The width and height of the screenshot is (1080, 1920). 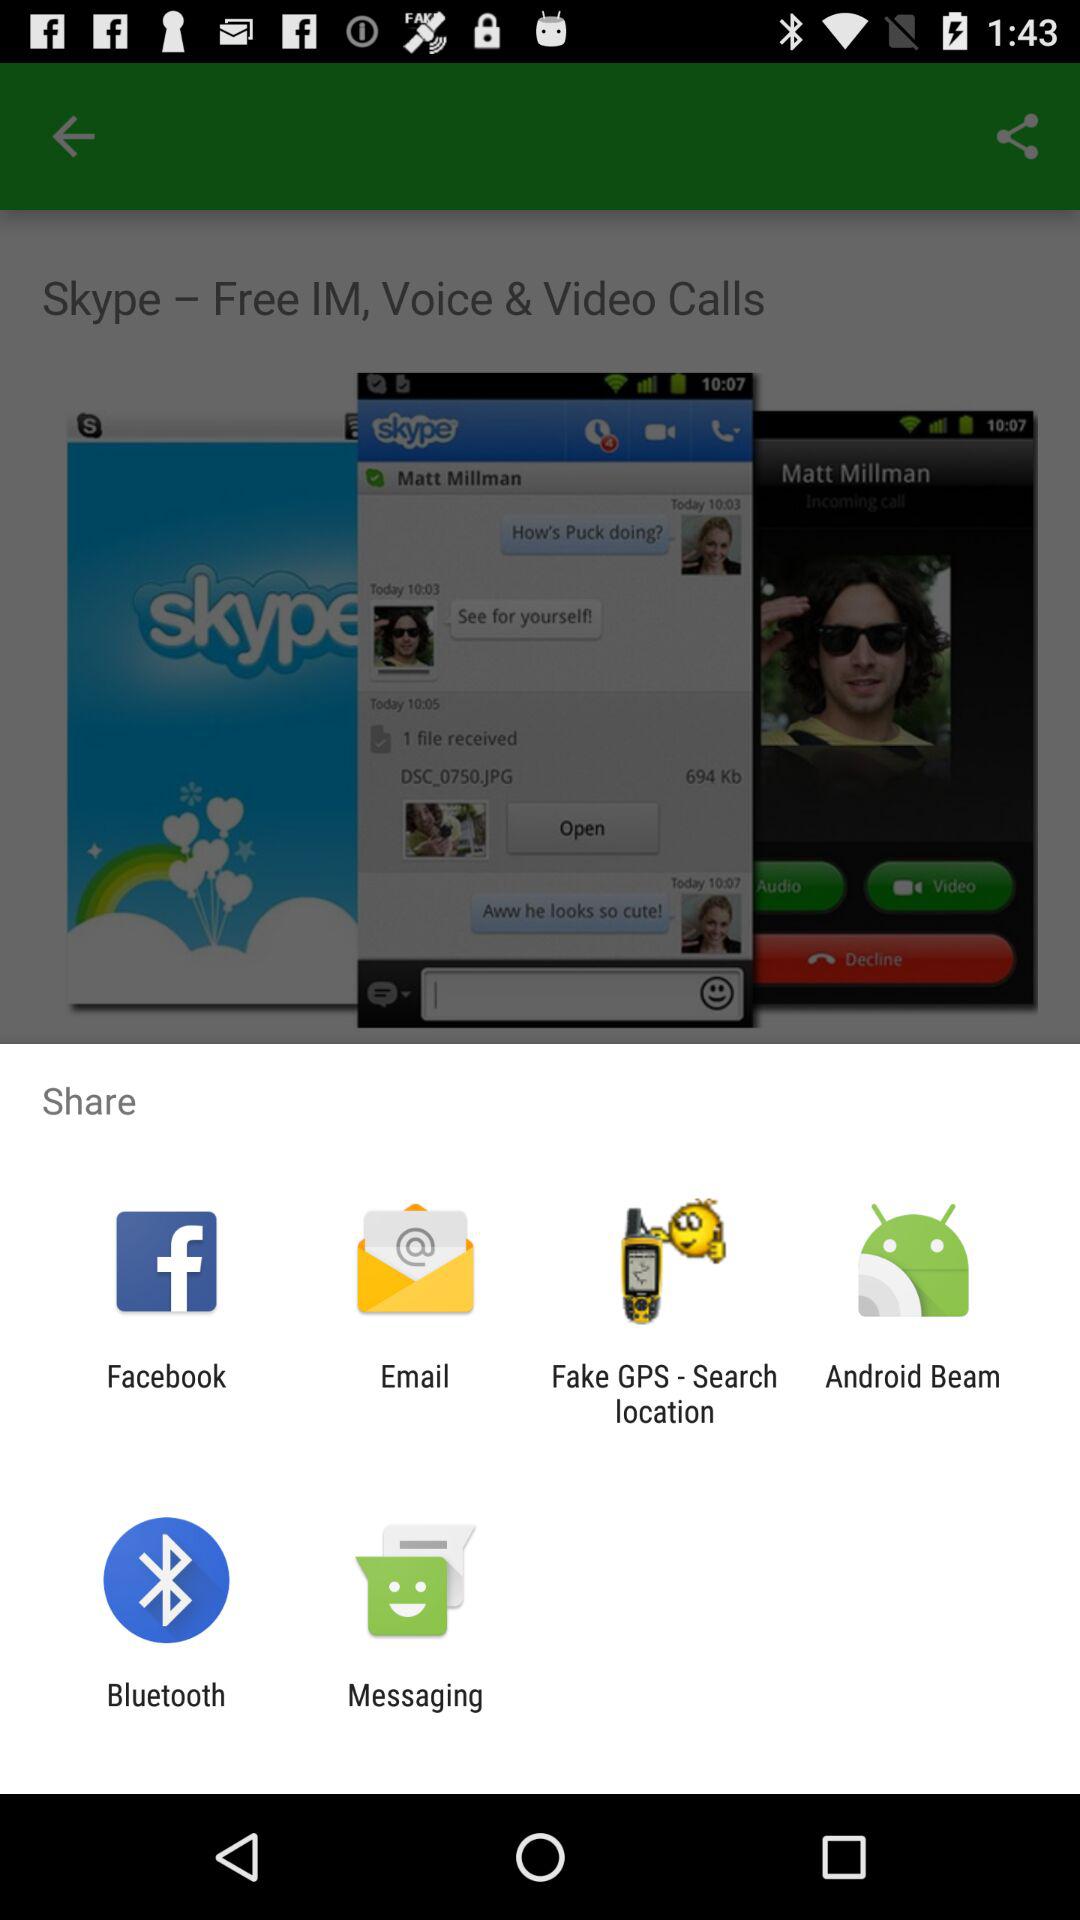 I want to click on turn off the icon next to the email app, so click(x=166, y=1393).